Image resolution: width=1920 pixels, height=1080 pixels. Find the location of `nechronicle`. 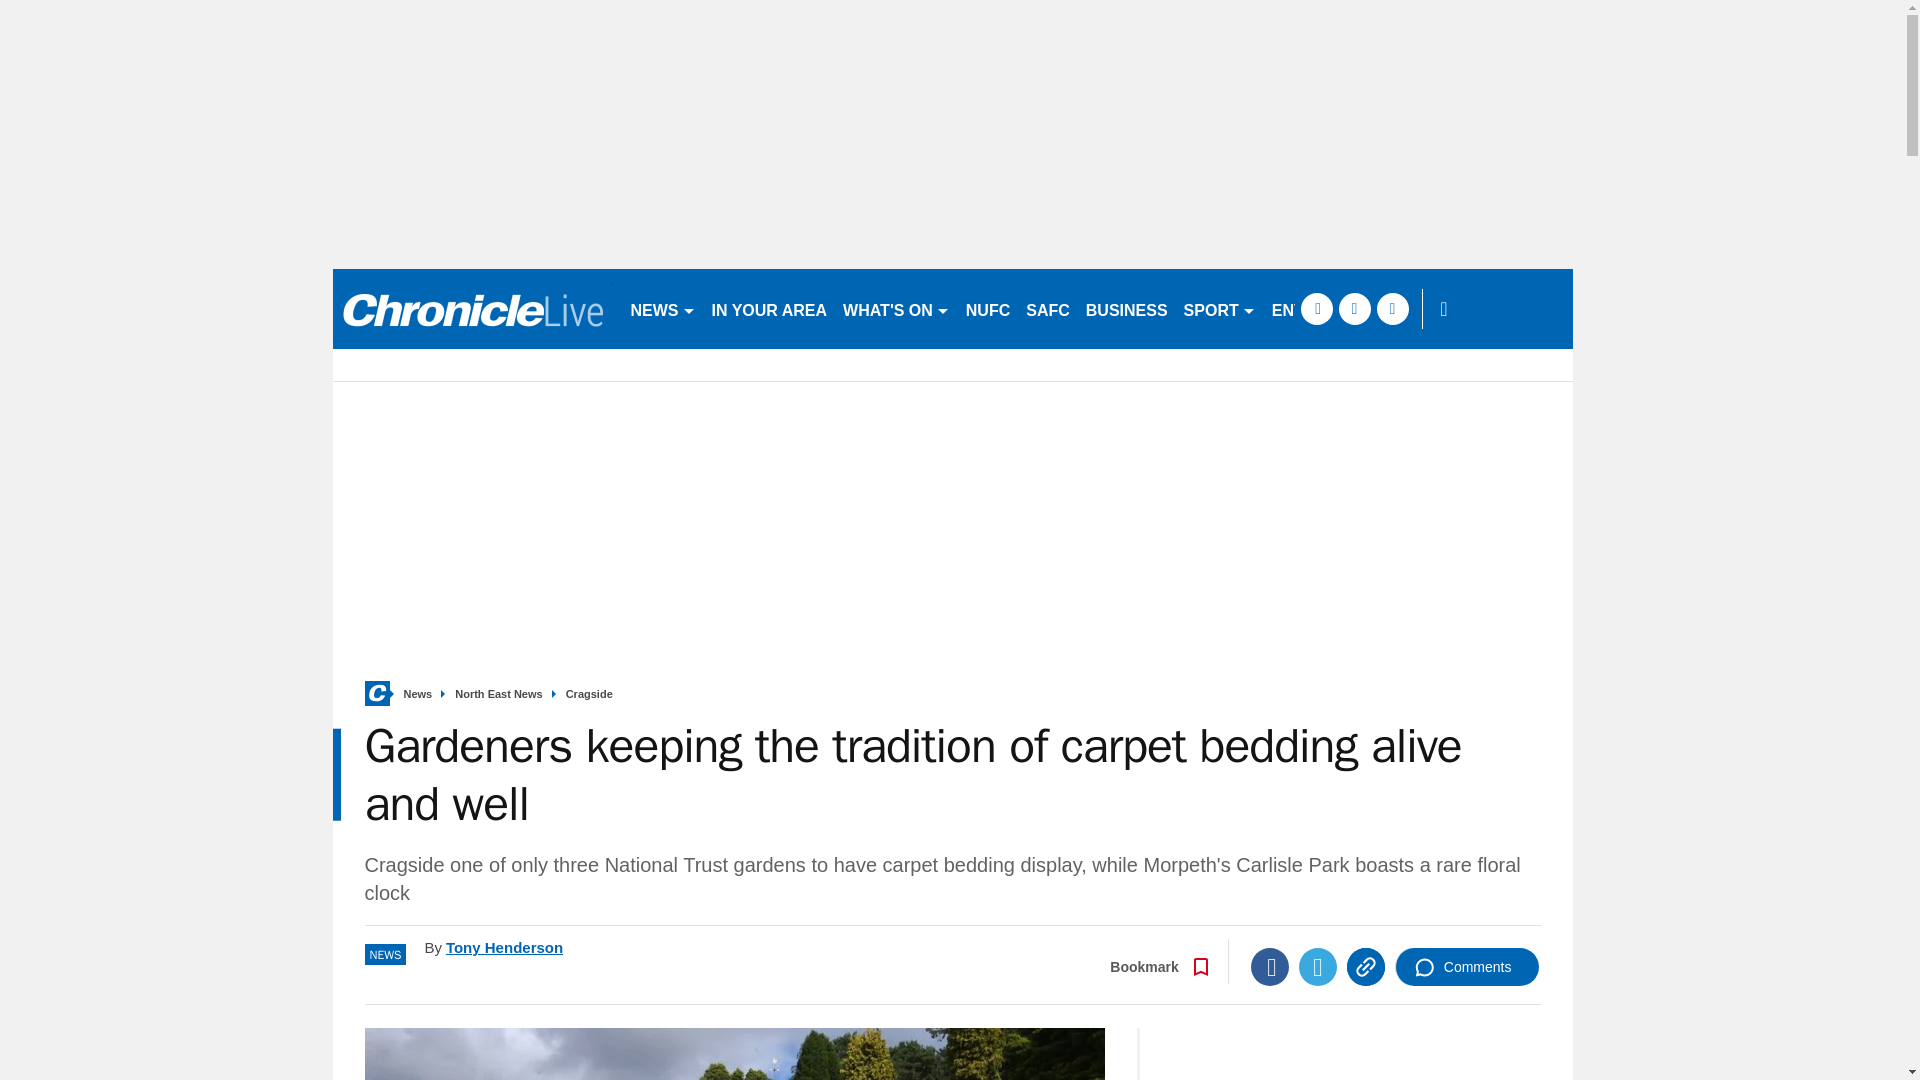

nechronicle is located at coordinates (472, 308).